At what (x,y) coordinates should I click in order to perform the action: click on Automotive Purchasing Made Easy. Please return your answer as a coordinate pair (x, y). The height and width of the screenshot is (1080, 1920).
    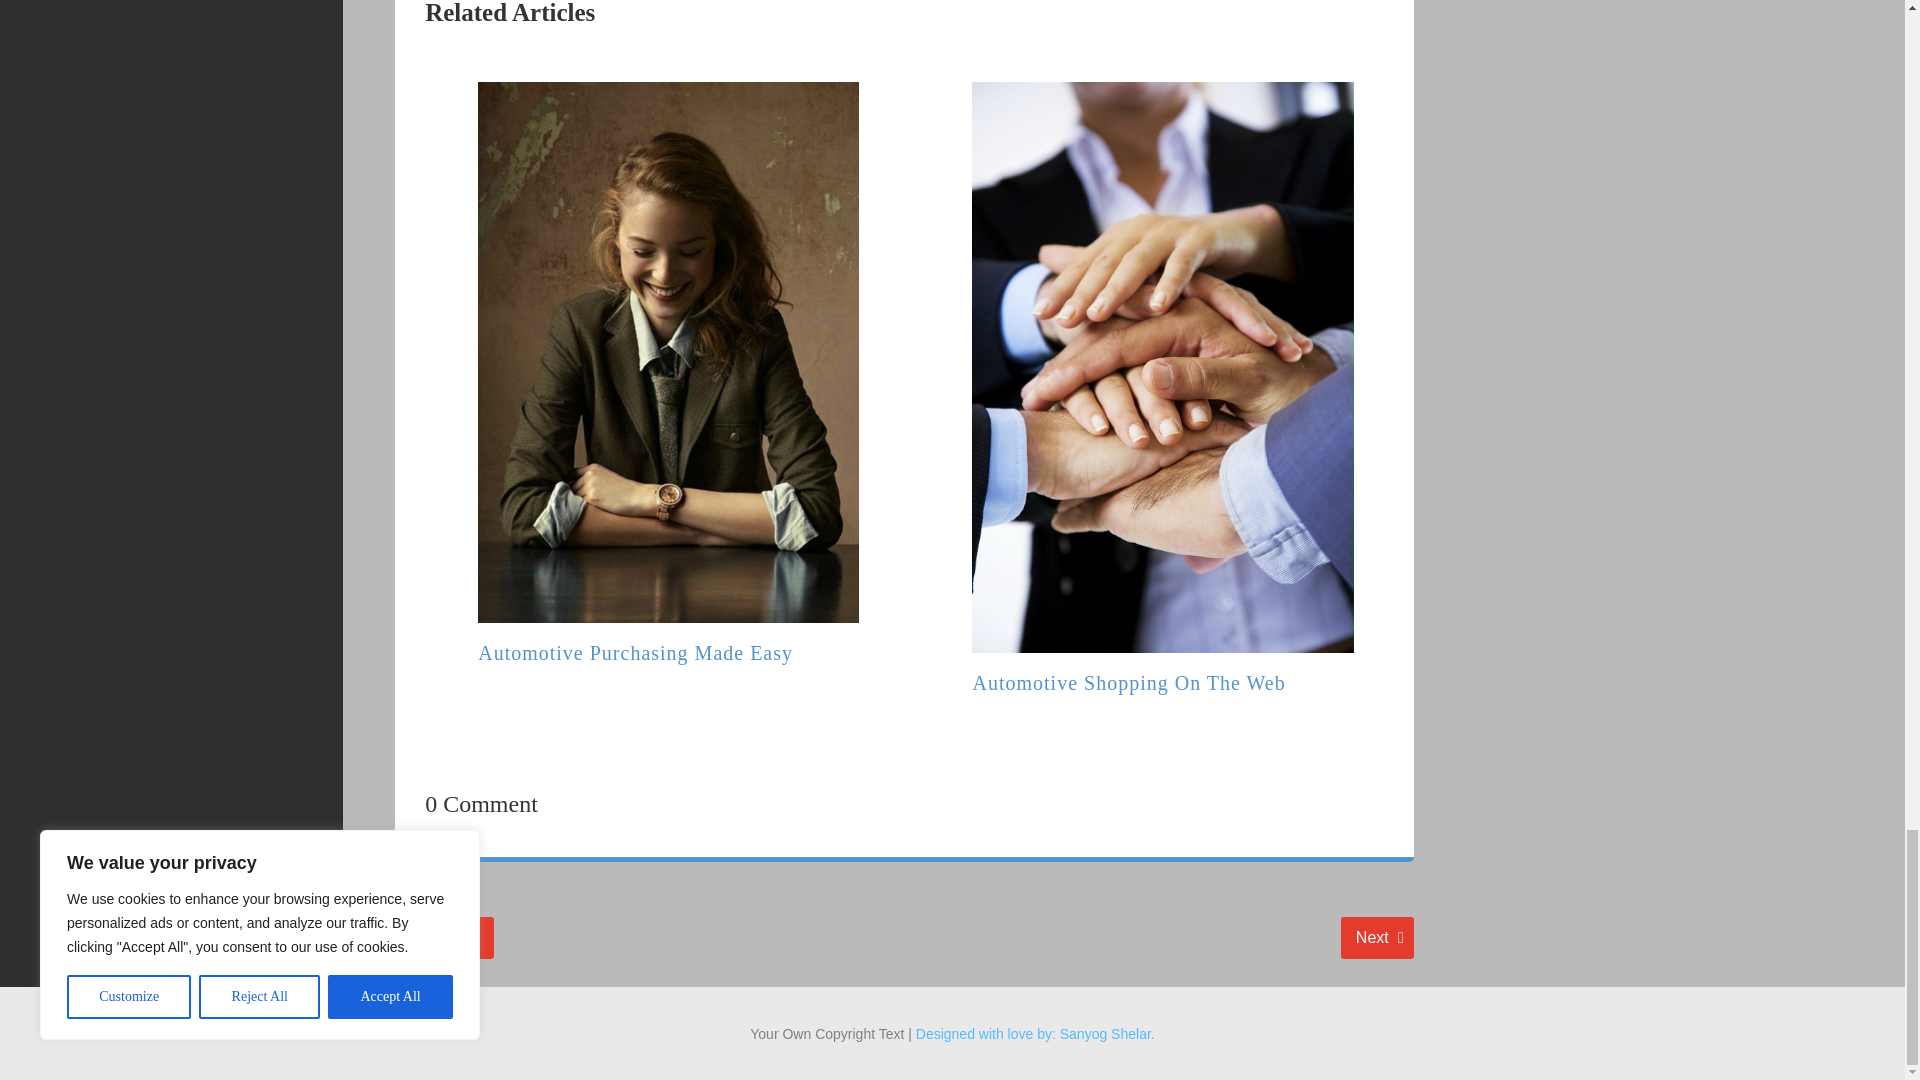
    Looking at the image, I should click on (442, 938).